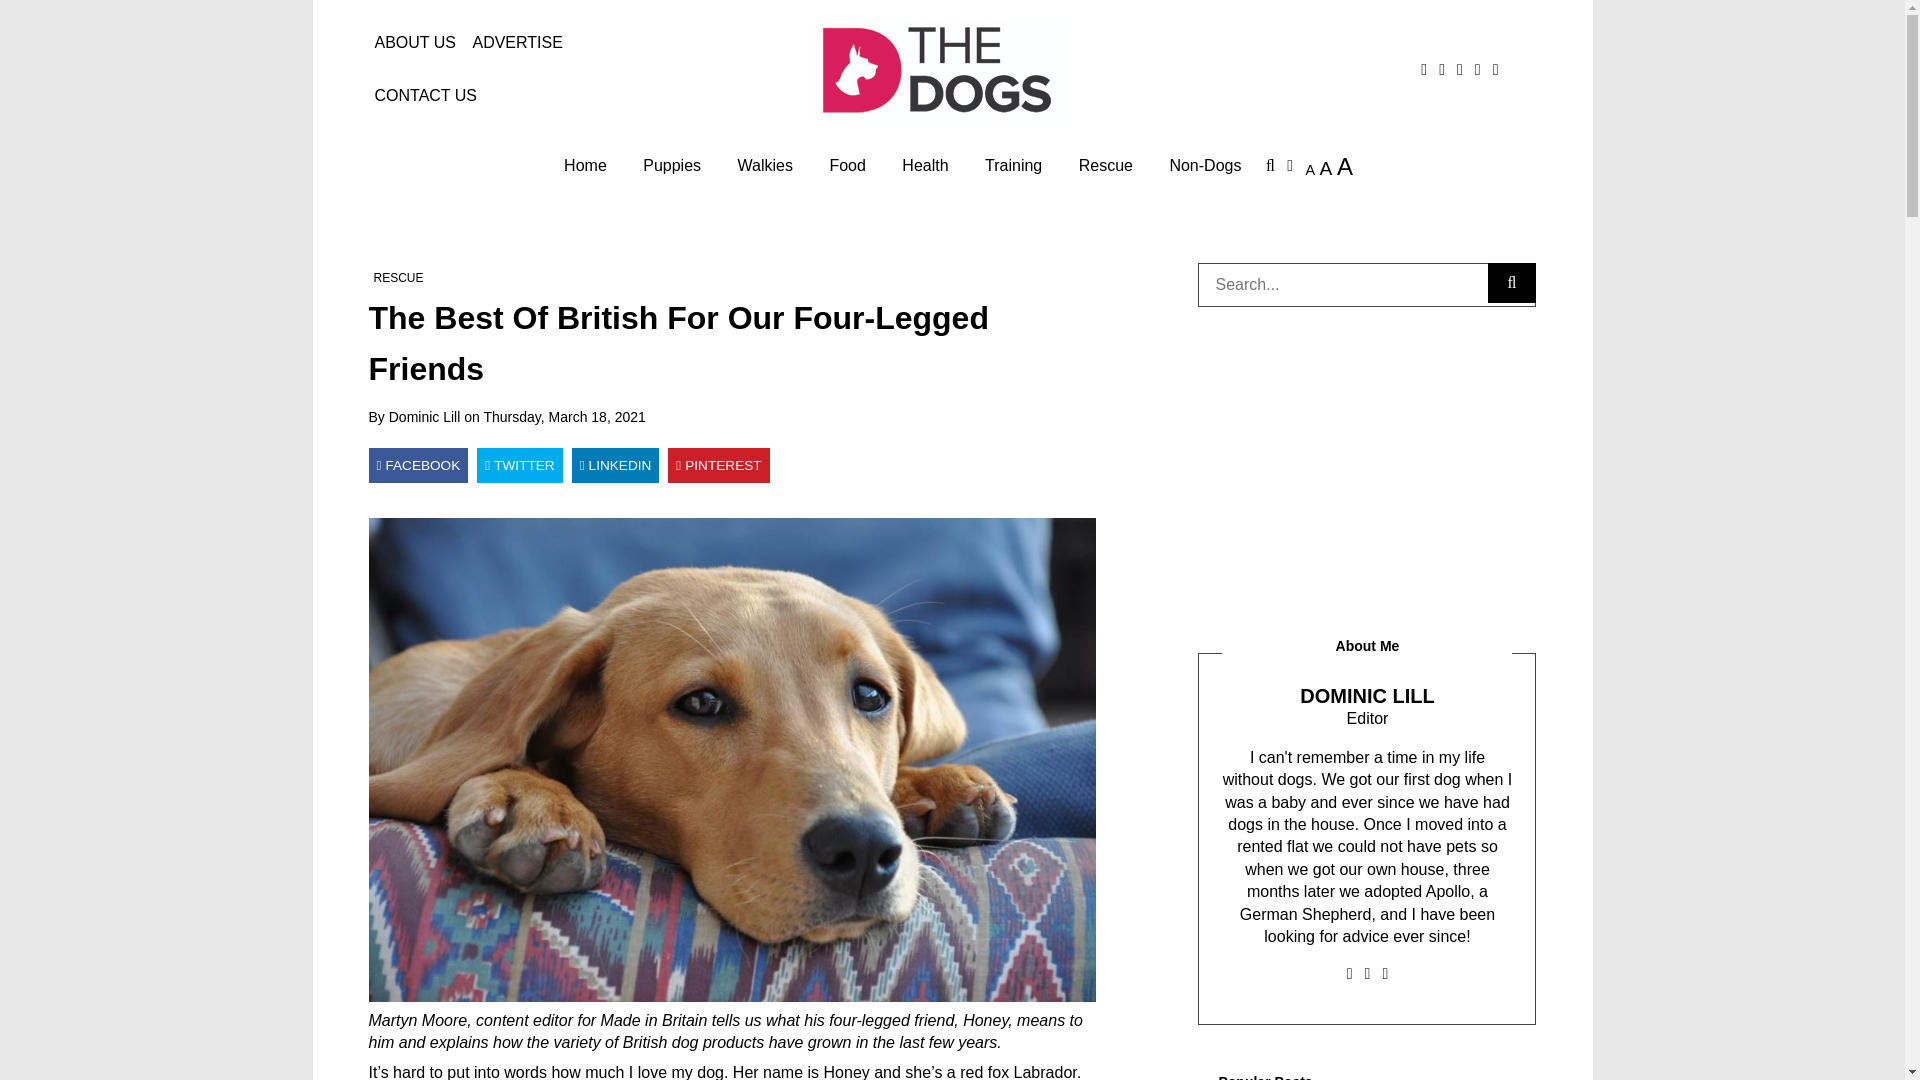  I want to click on CONTACT US, so click(426, 96).